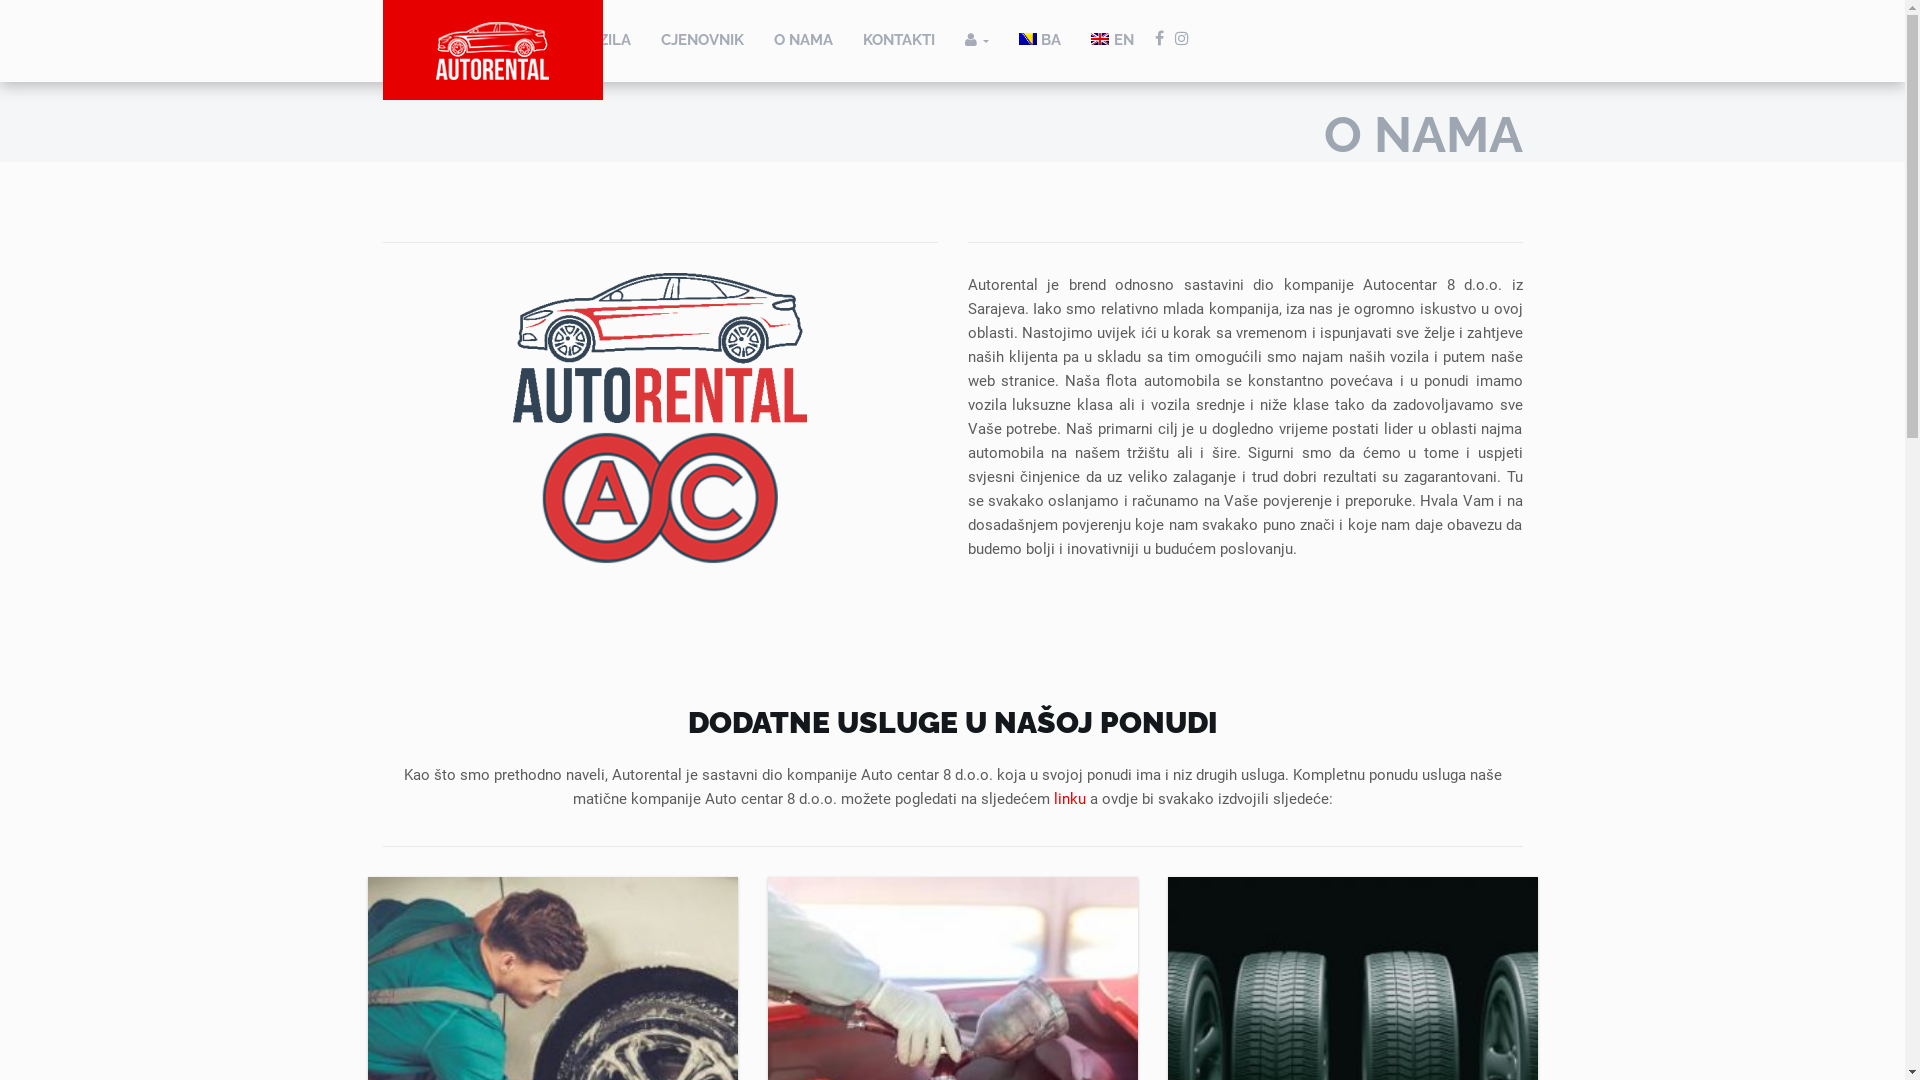 The image size is (1920, 1080). What do you see at coordinates (702, 41) in the screenshot?
I see `CJENOVNIK` at bounding box center [702, 41].